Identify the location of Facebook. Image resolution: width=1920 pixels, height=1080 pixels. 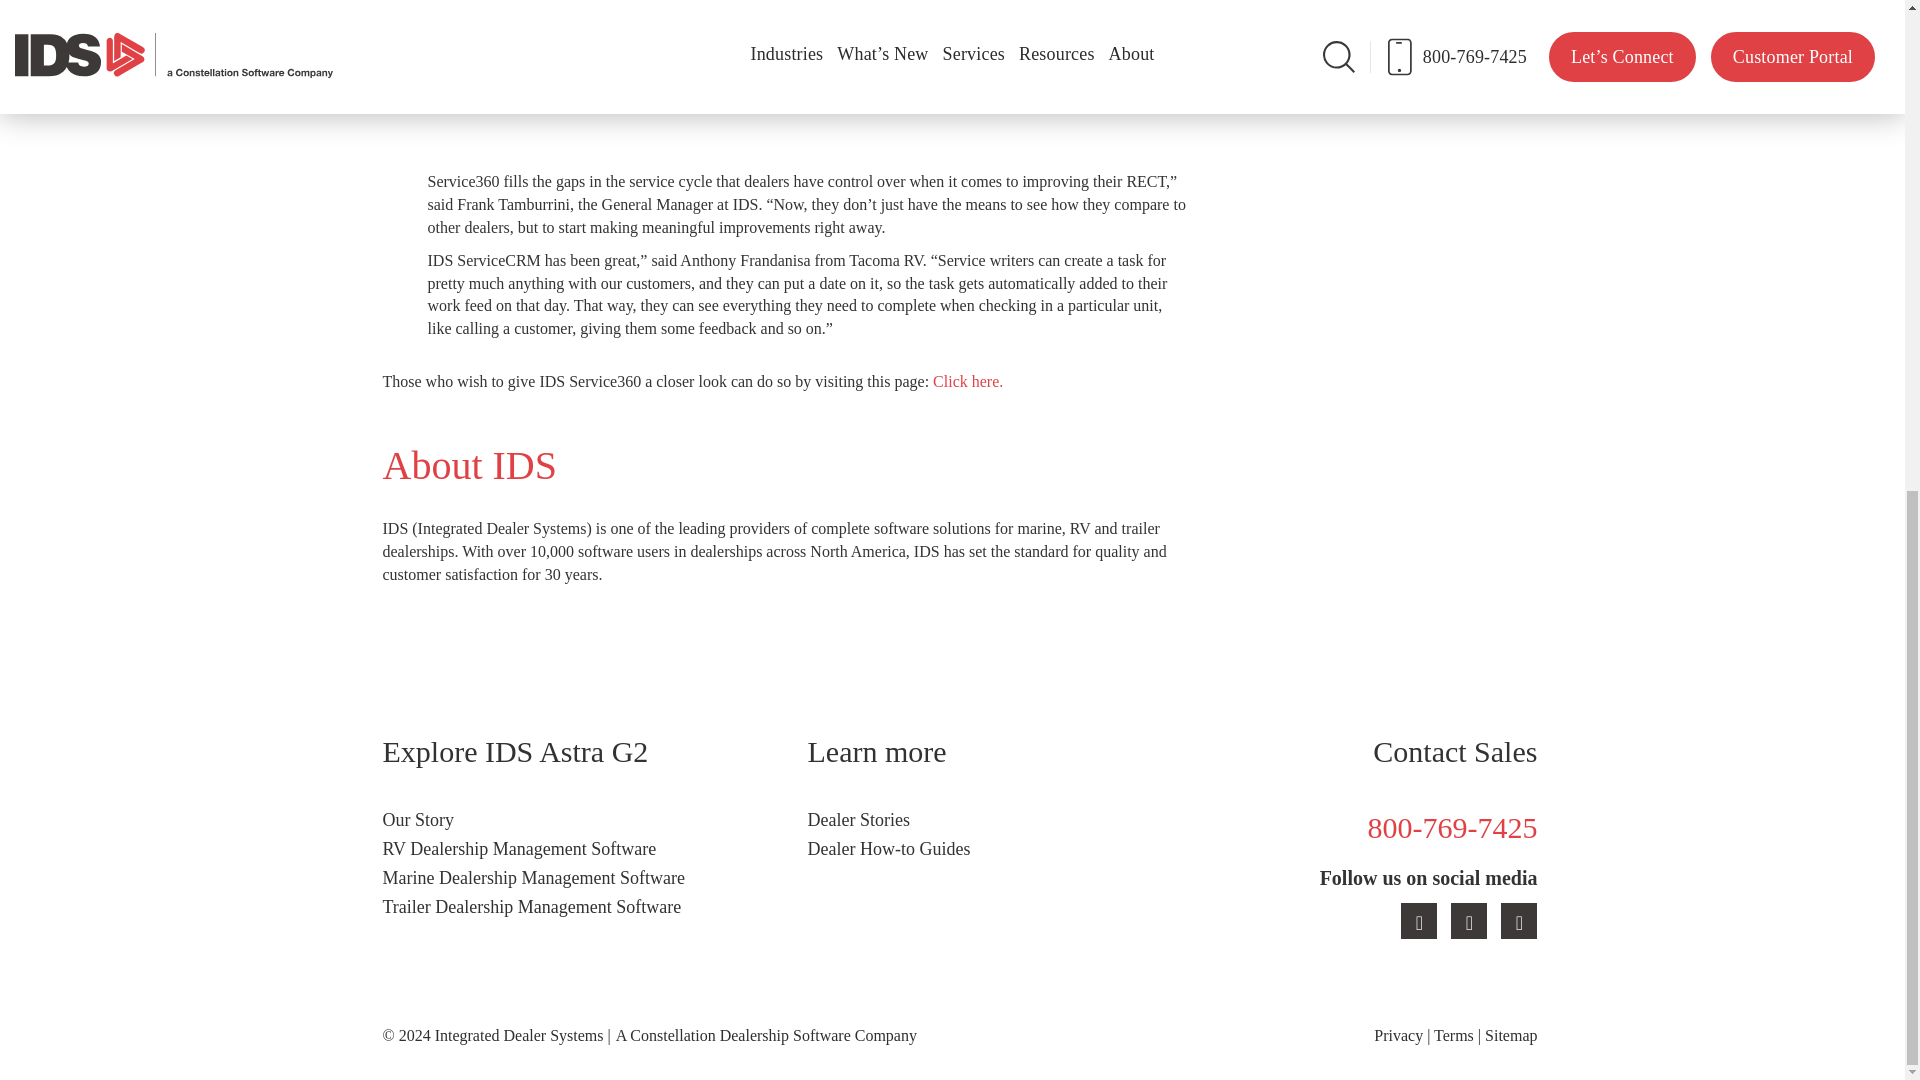
(1514, 924).